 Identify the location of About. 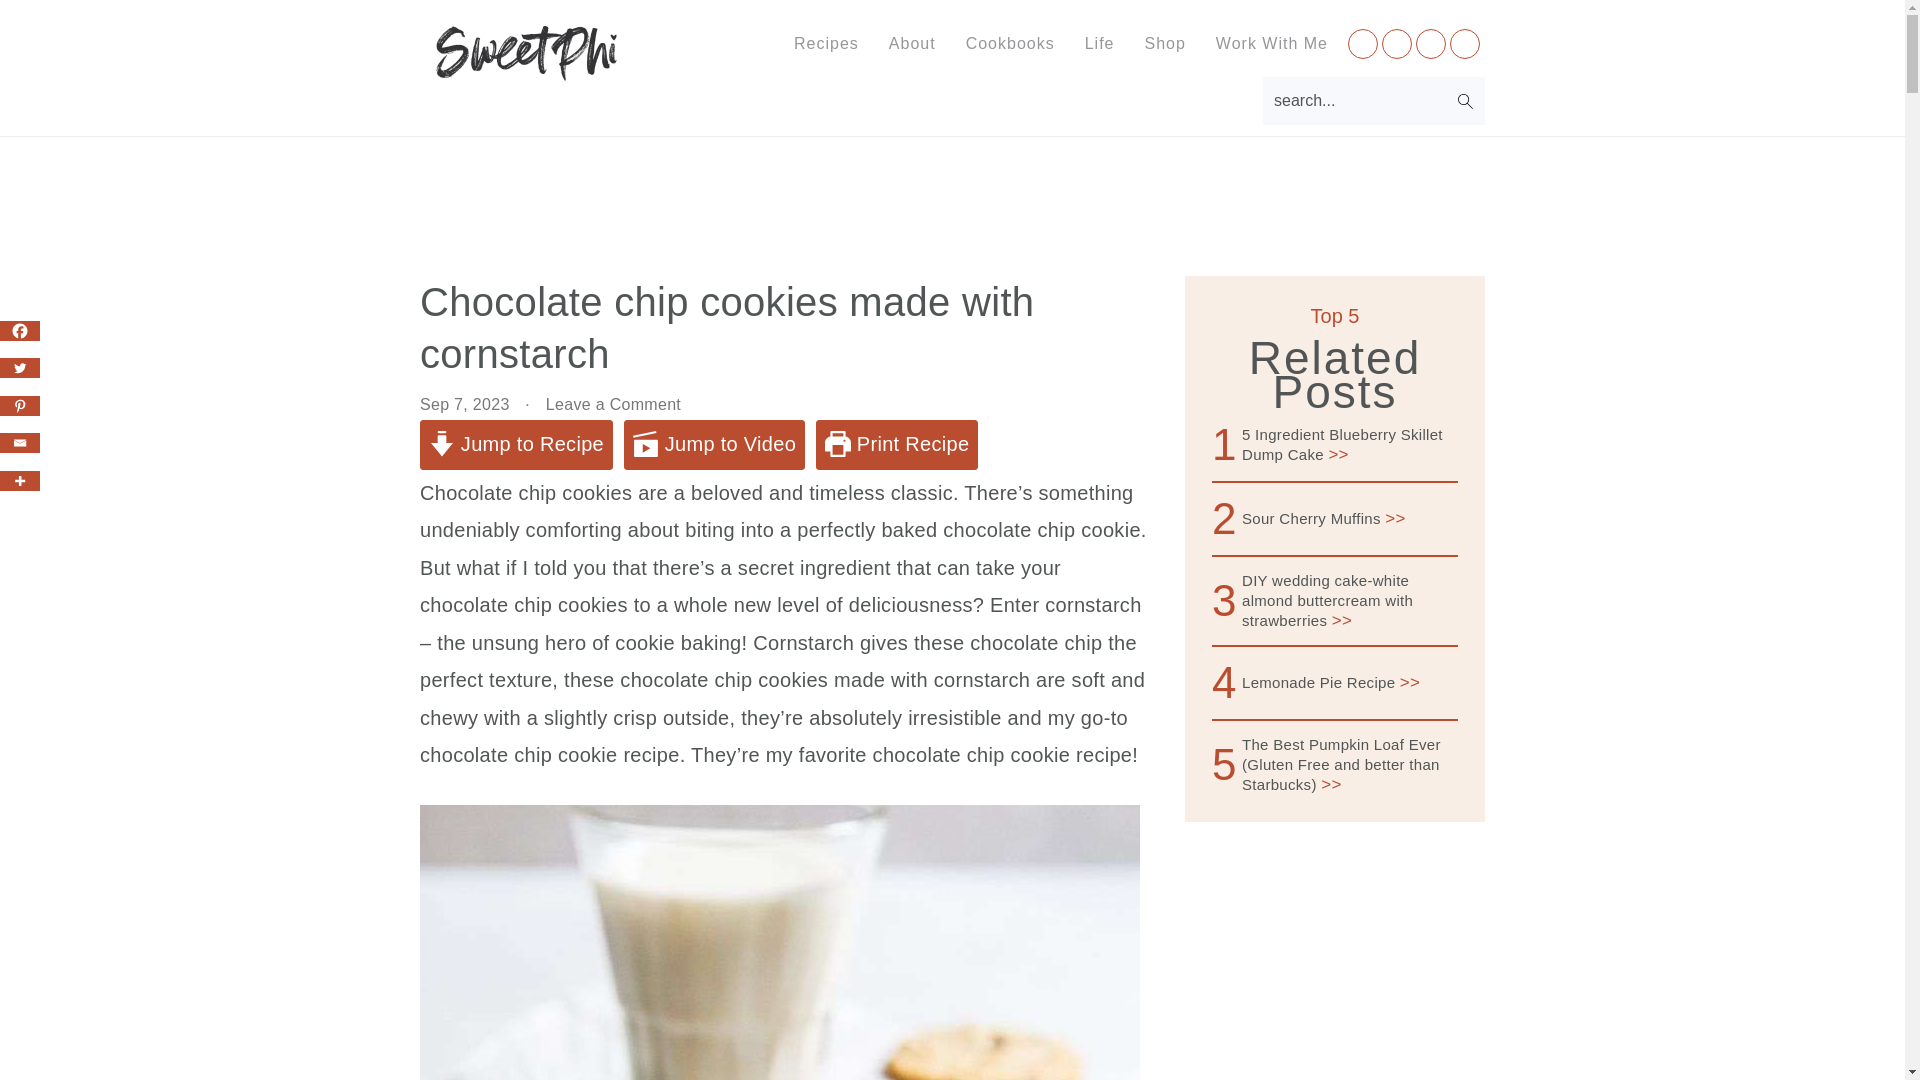
(912, 43).